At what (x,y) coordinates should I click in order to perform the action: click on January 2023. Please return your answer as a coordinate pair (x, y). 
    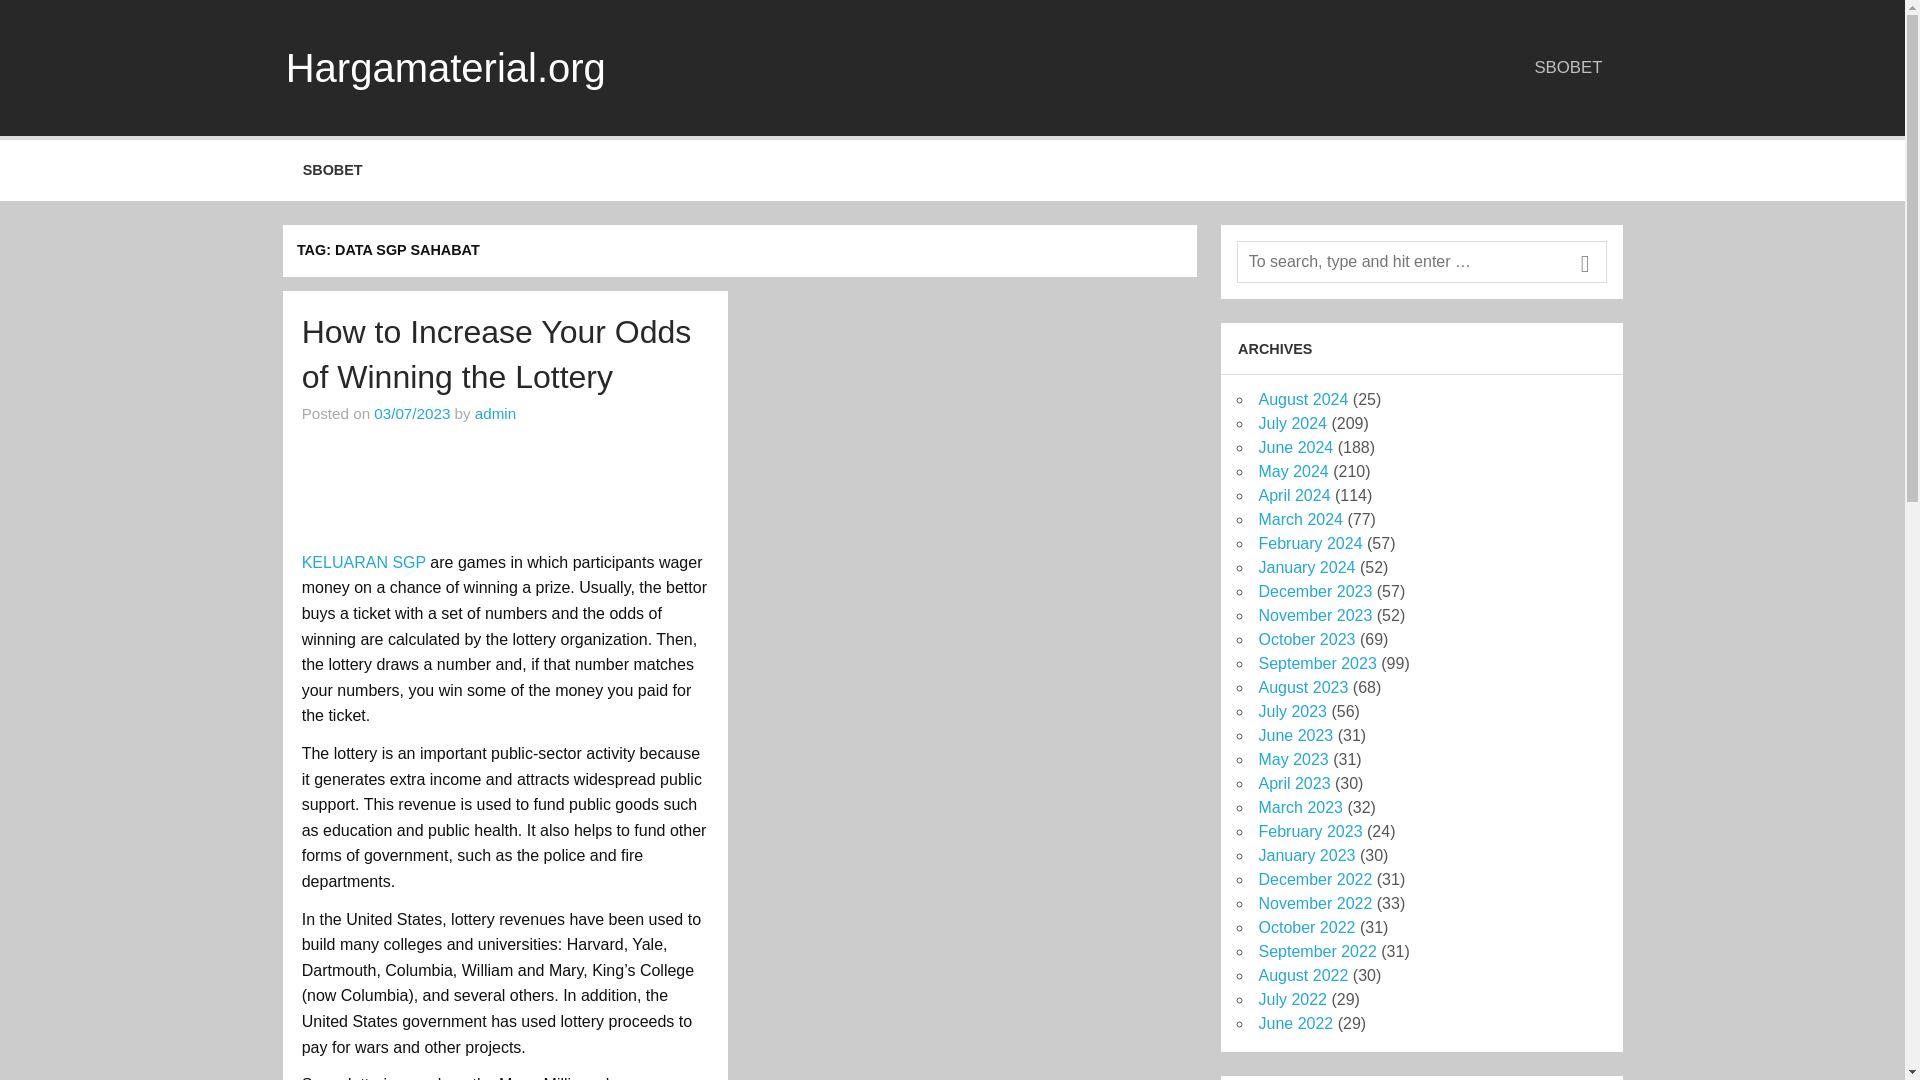
    Looking at the image, I should click on (1306, 855).